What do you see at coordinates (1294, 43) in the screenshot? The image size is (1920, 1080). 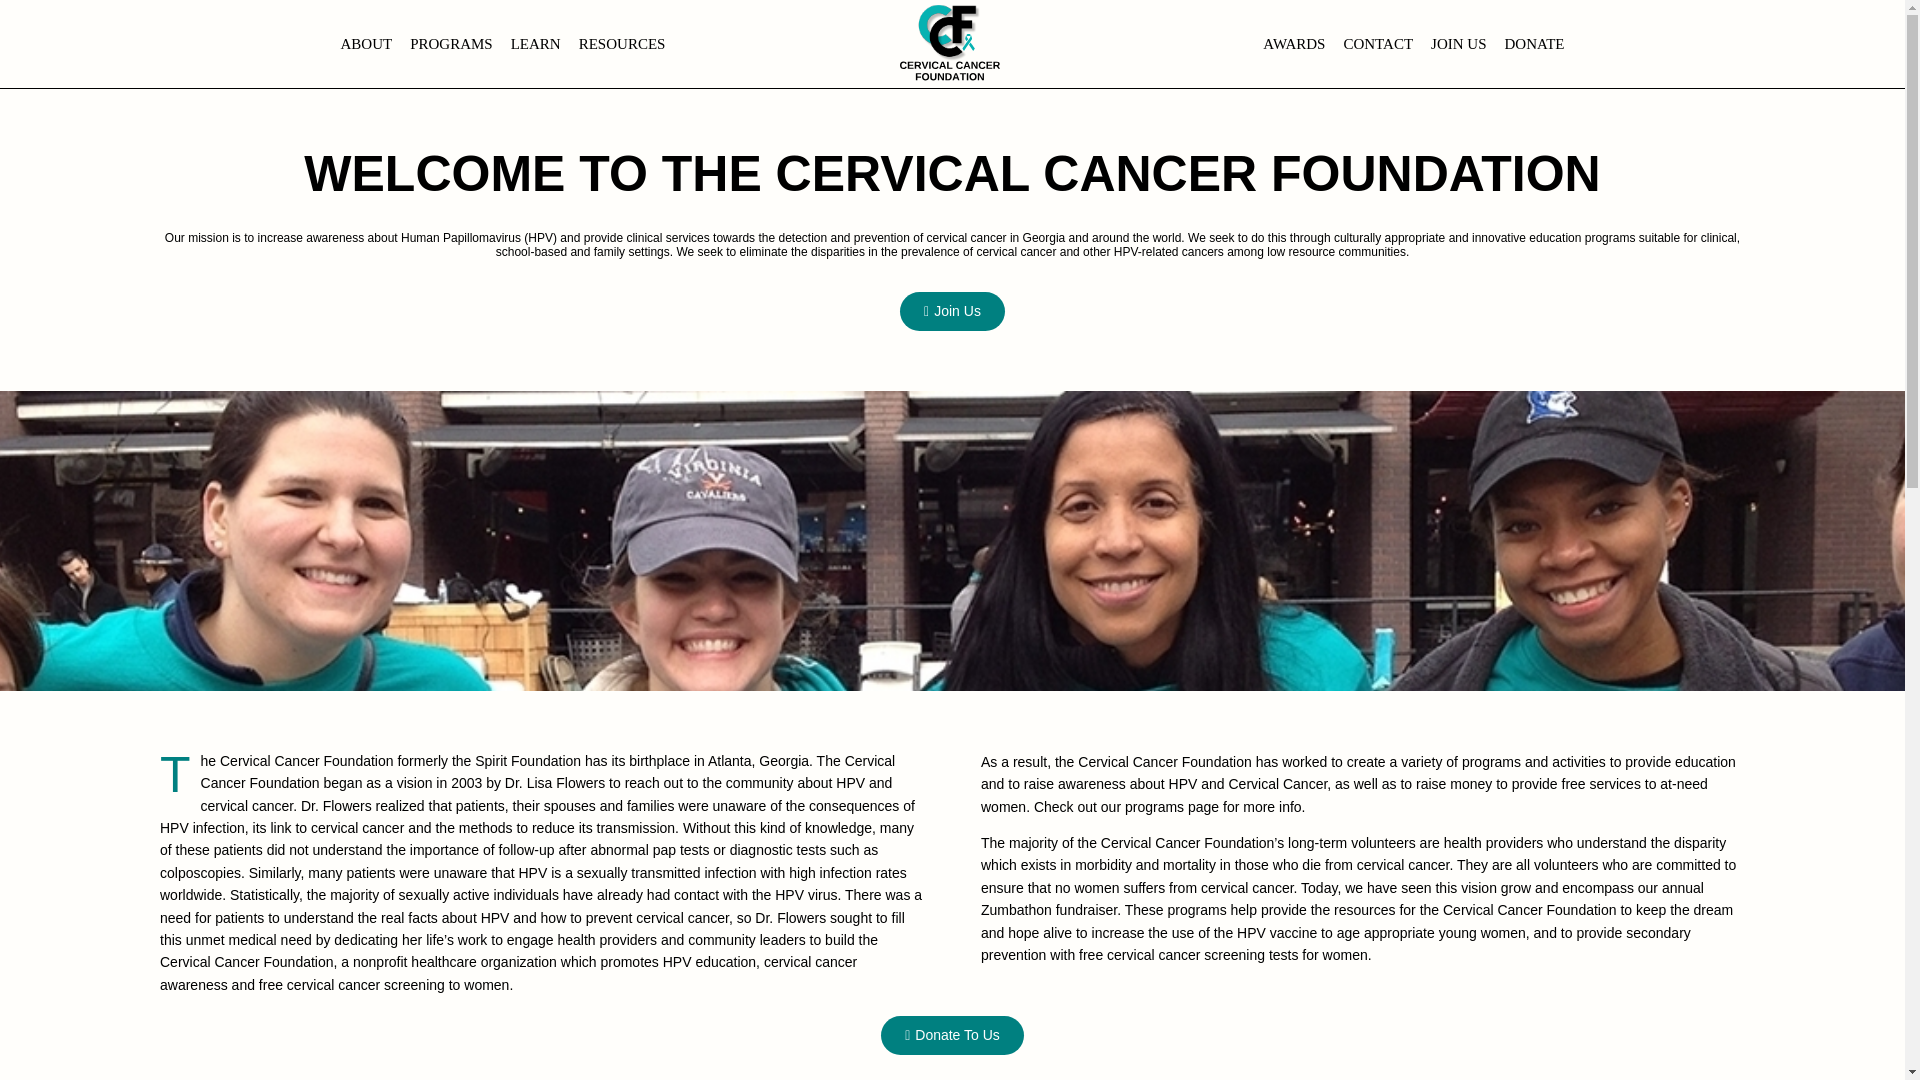 I see `AWARDS` at bounding box center [1294, 43].